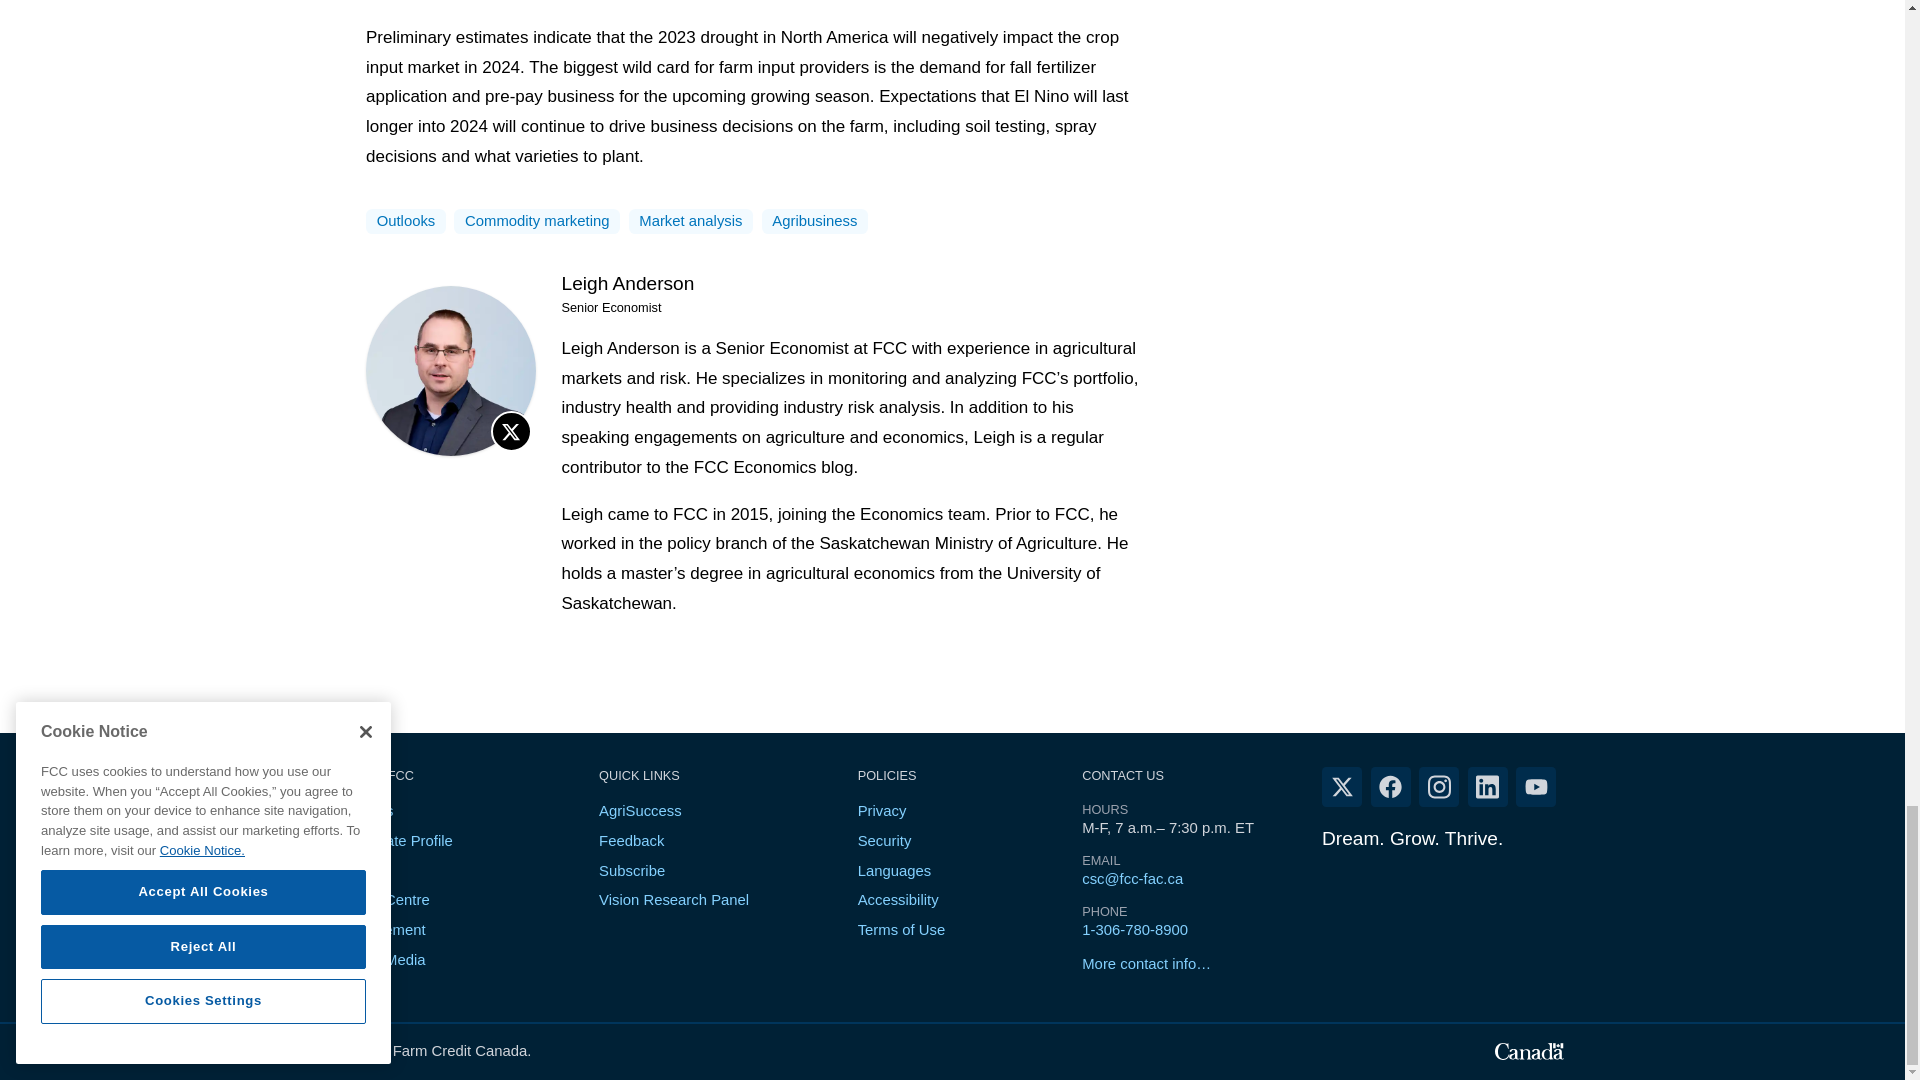 The height and width of the screenshot is (1080, 1920). I want to click on Agribusiness, so click(814, 221).